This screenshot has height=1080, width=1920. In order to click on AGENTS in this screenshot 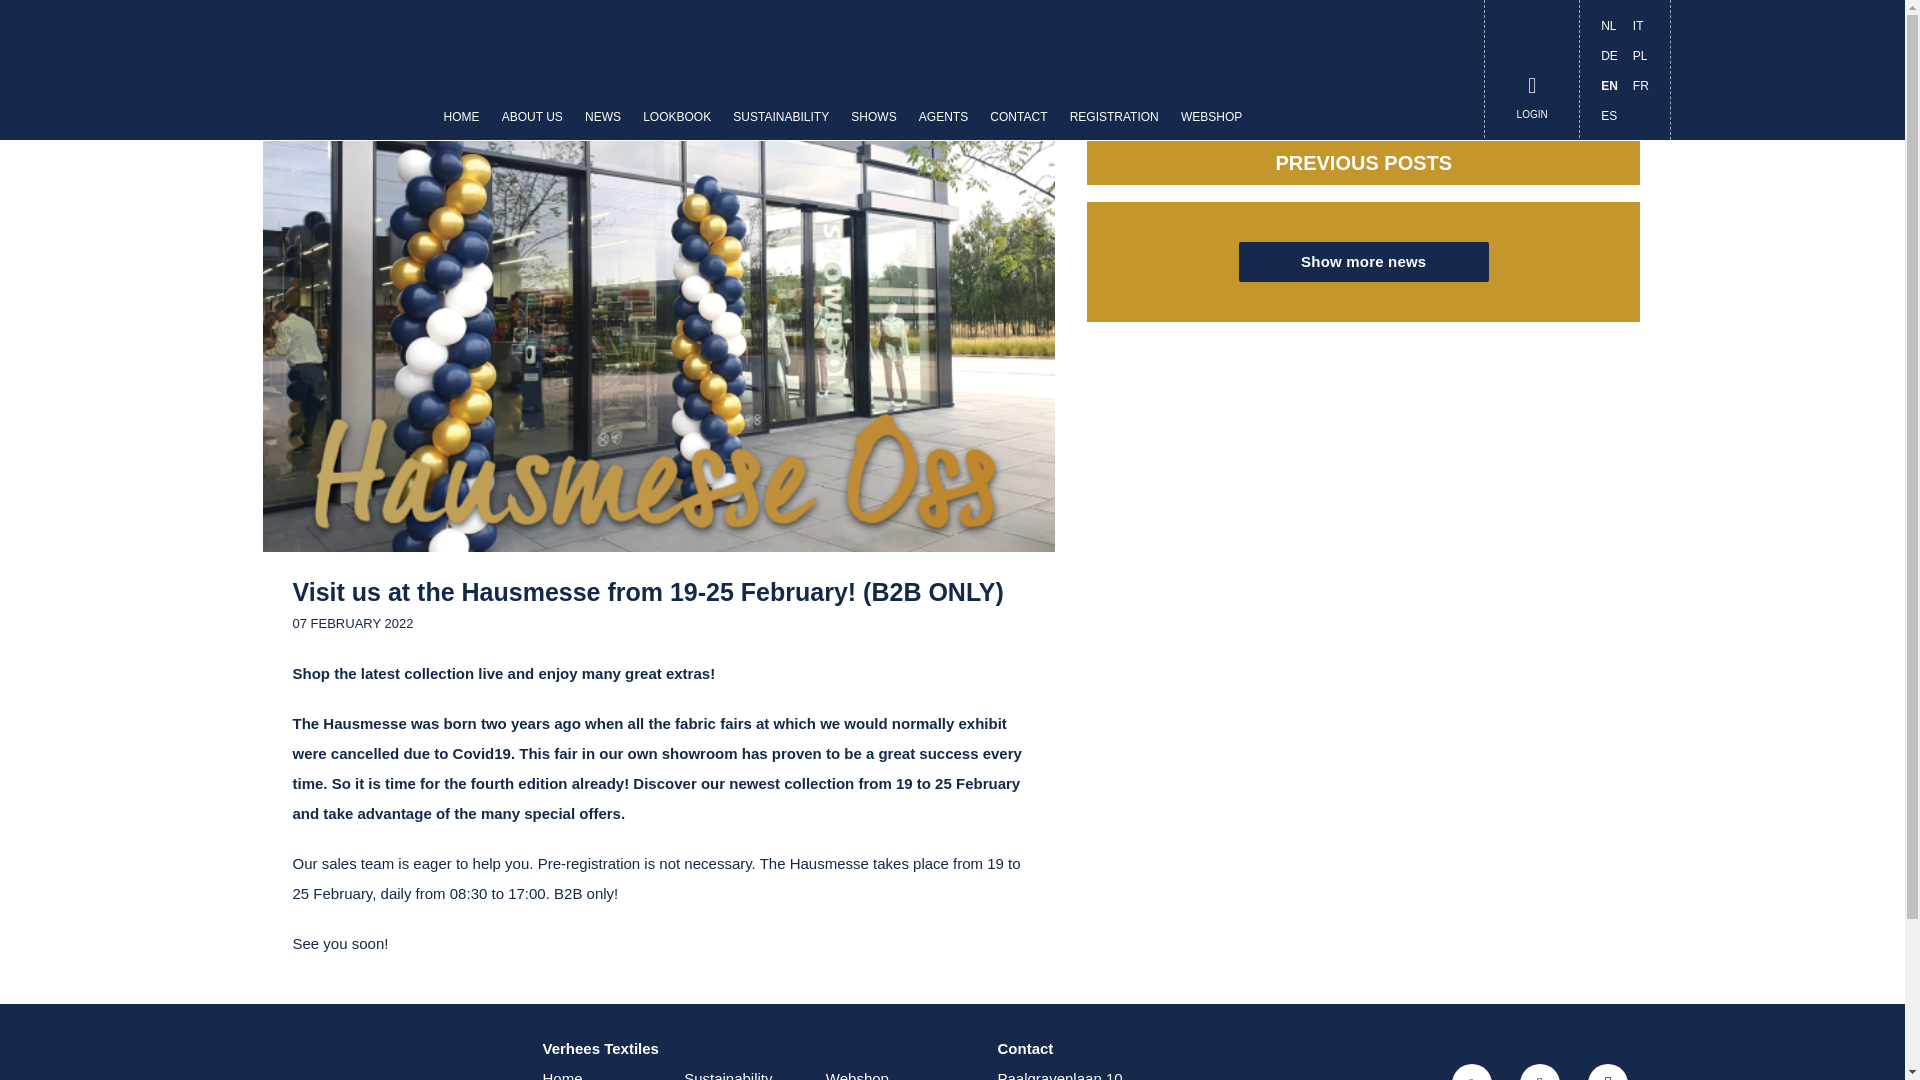, I will do `click(944, 126)`.